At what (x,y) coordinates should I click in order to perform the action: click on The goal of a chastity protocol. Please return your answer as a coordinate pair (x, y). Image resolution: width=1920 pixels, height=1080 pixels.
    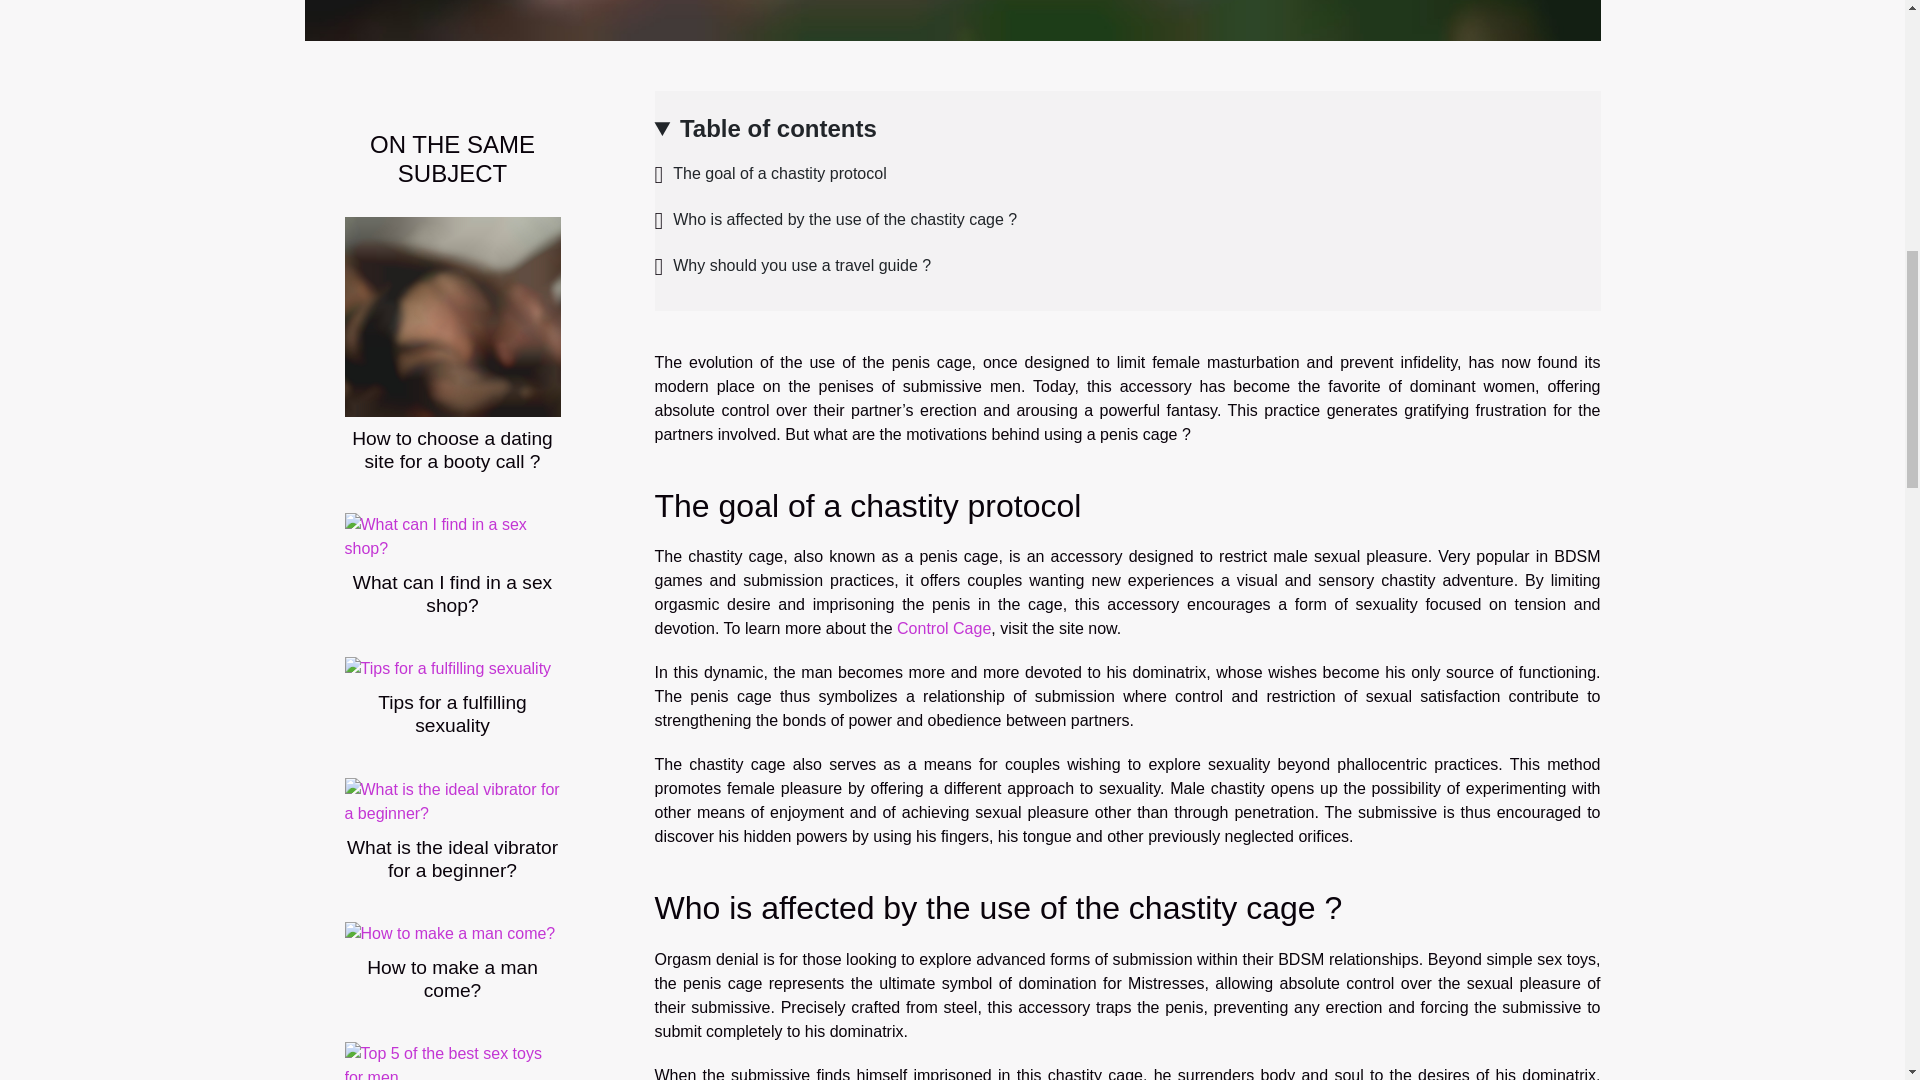
    Looking at the image, I should click on (770, 174).